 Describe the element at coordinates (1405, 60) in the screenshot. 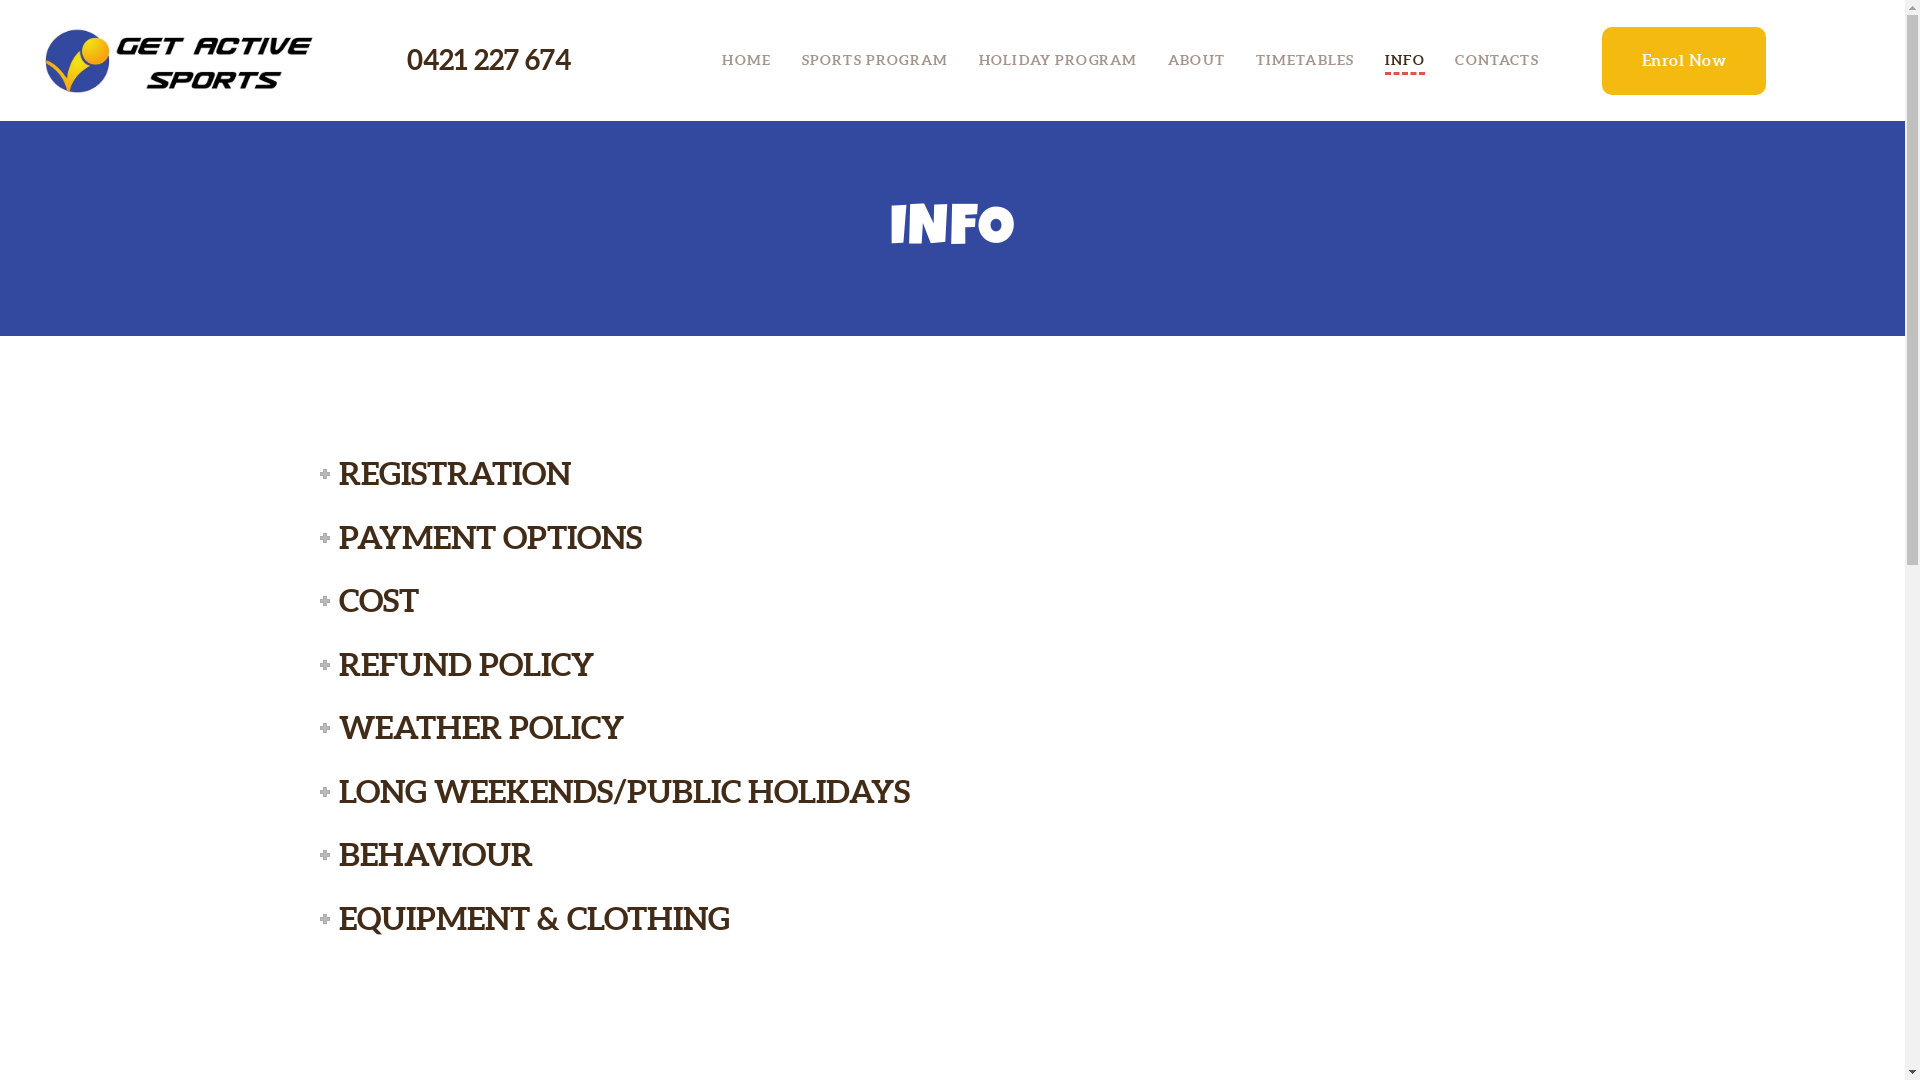

I see `INFO` at that location.